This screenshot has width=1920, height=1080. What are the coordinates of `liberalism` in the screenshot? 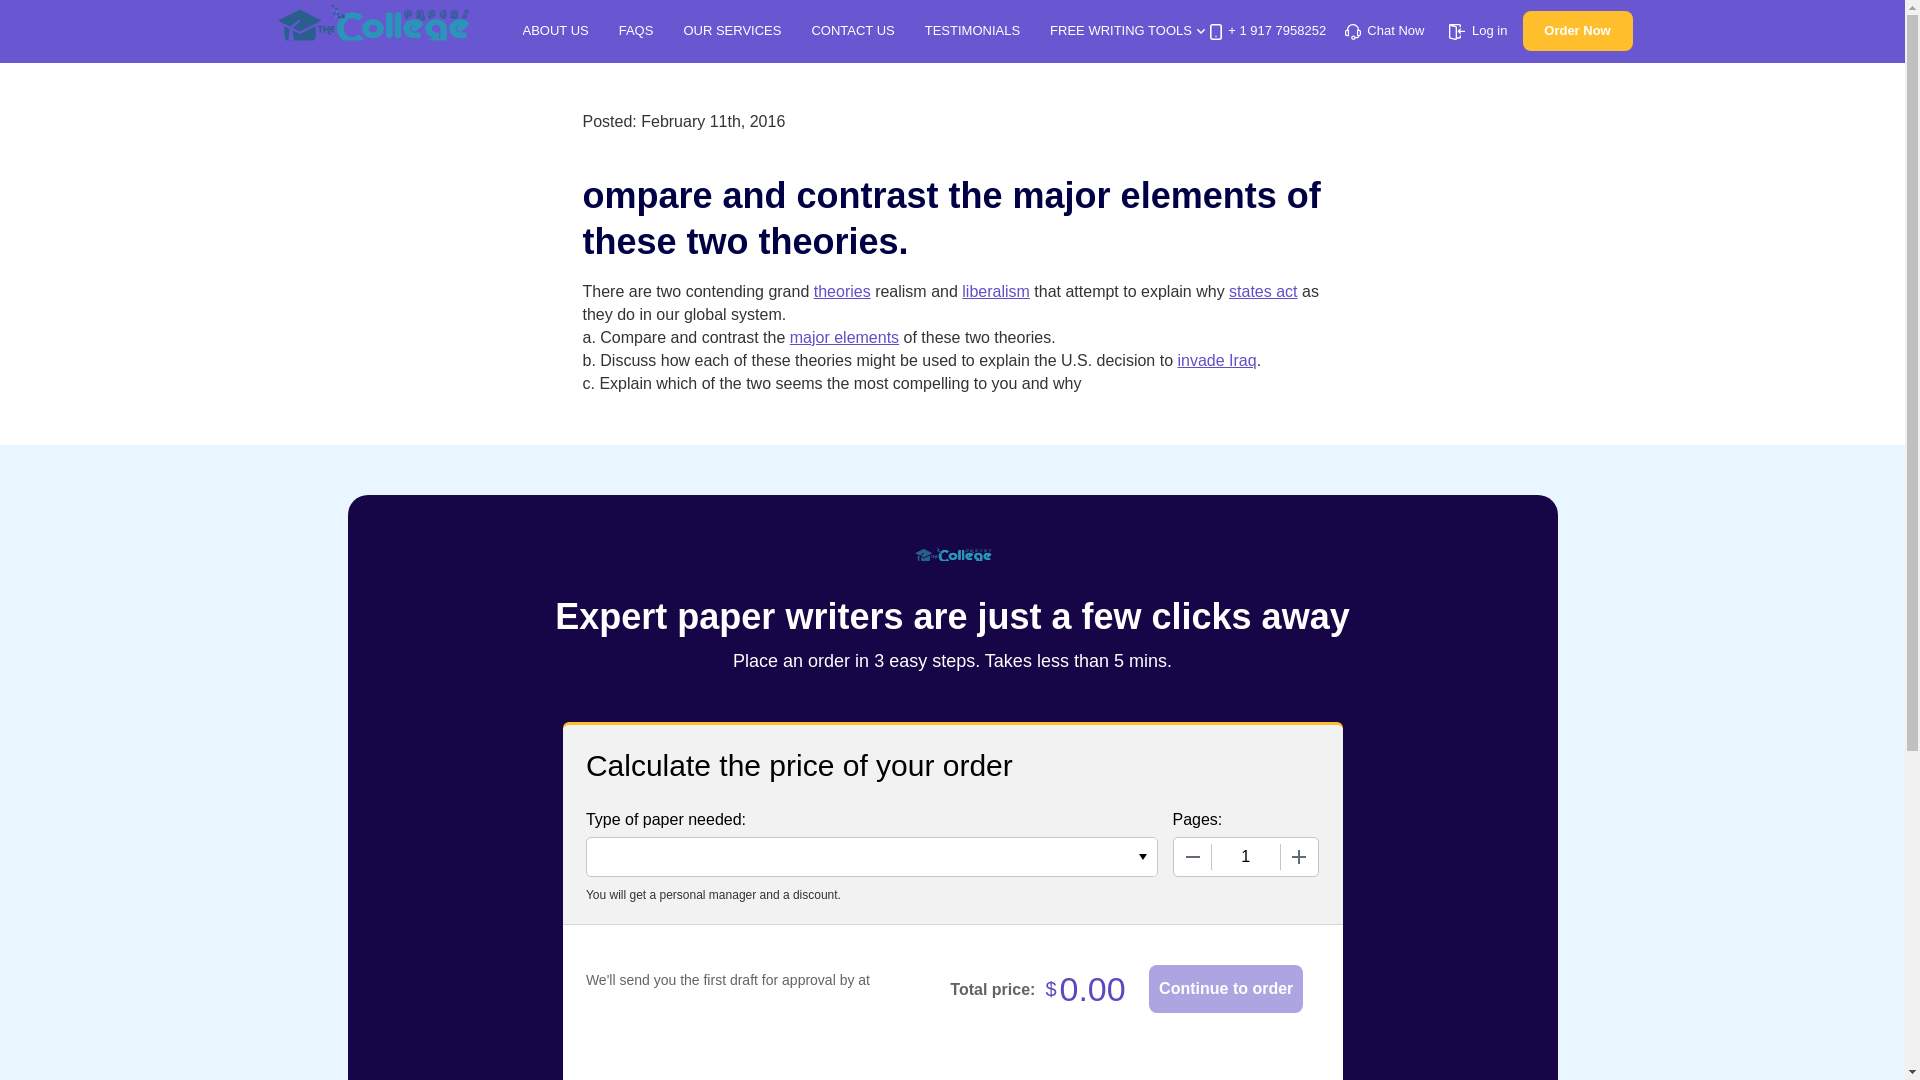 It's located at (995, 291).